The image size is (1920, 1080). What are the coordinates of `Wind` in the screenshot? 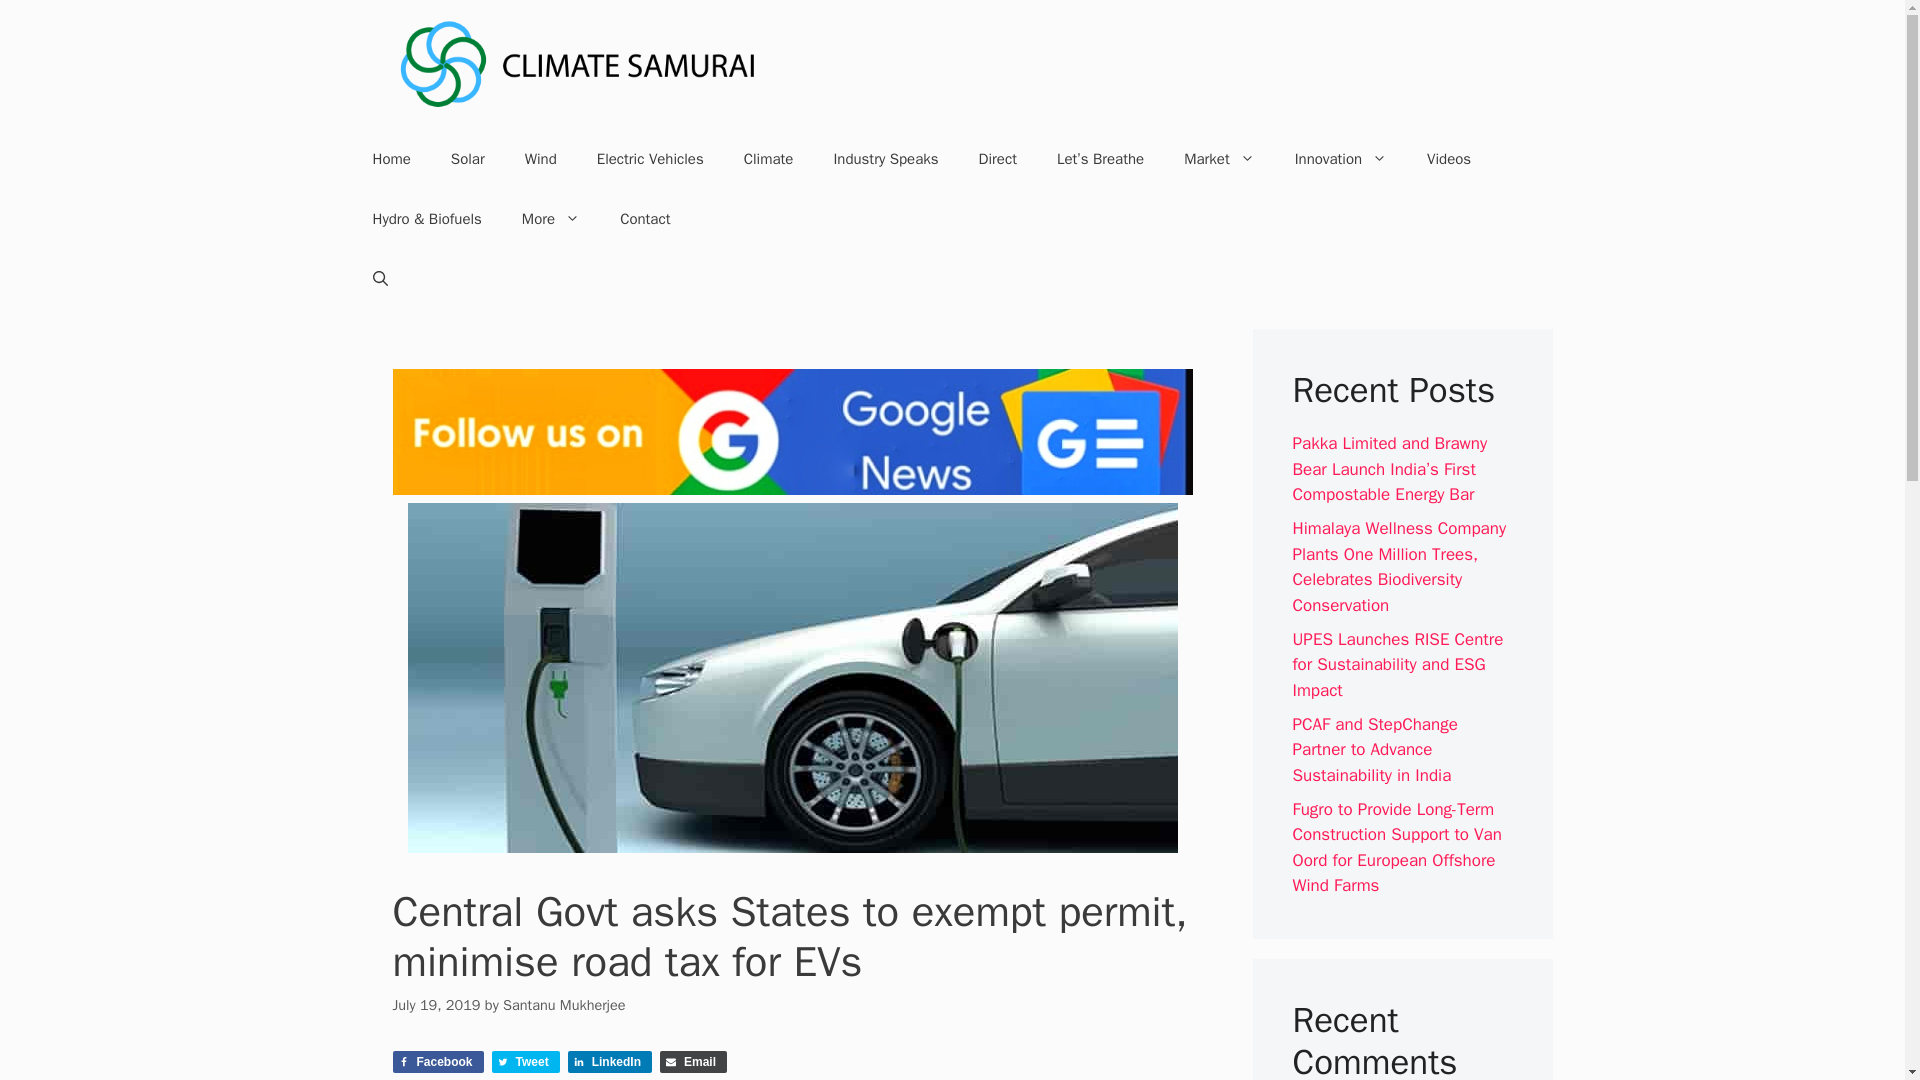 It's located at (540, 158).